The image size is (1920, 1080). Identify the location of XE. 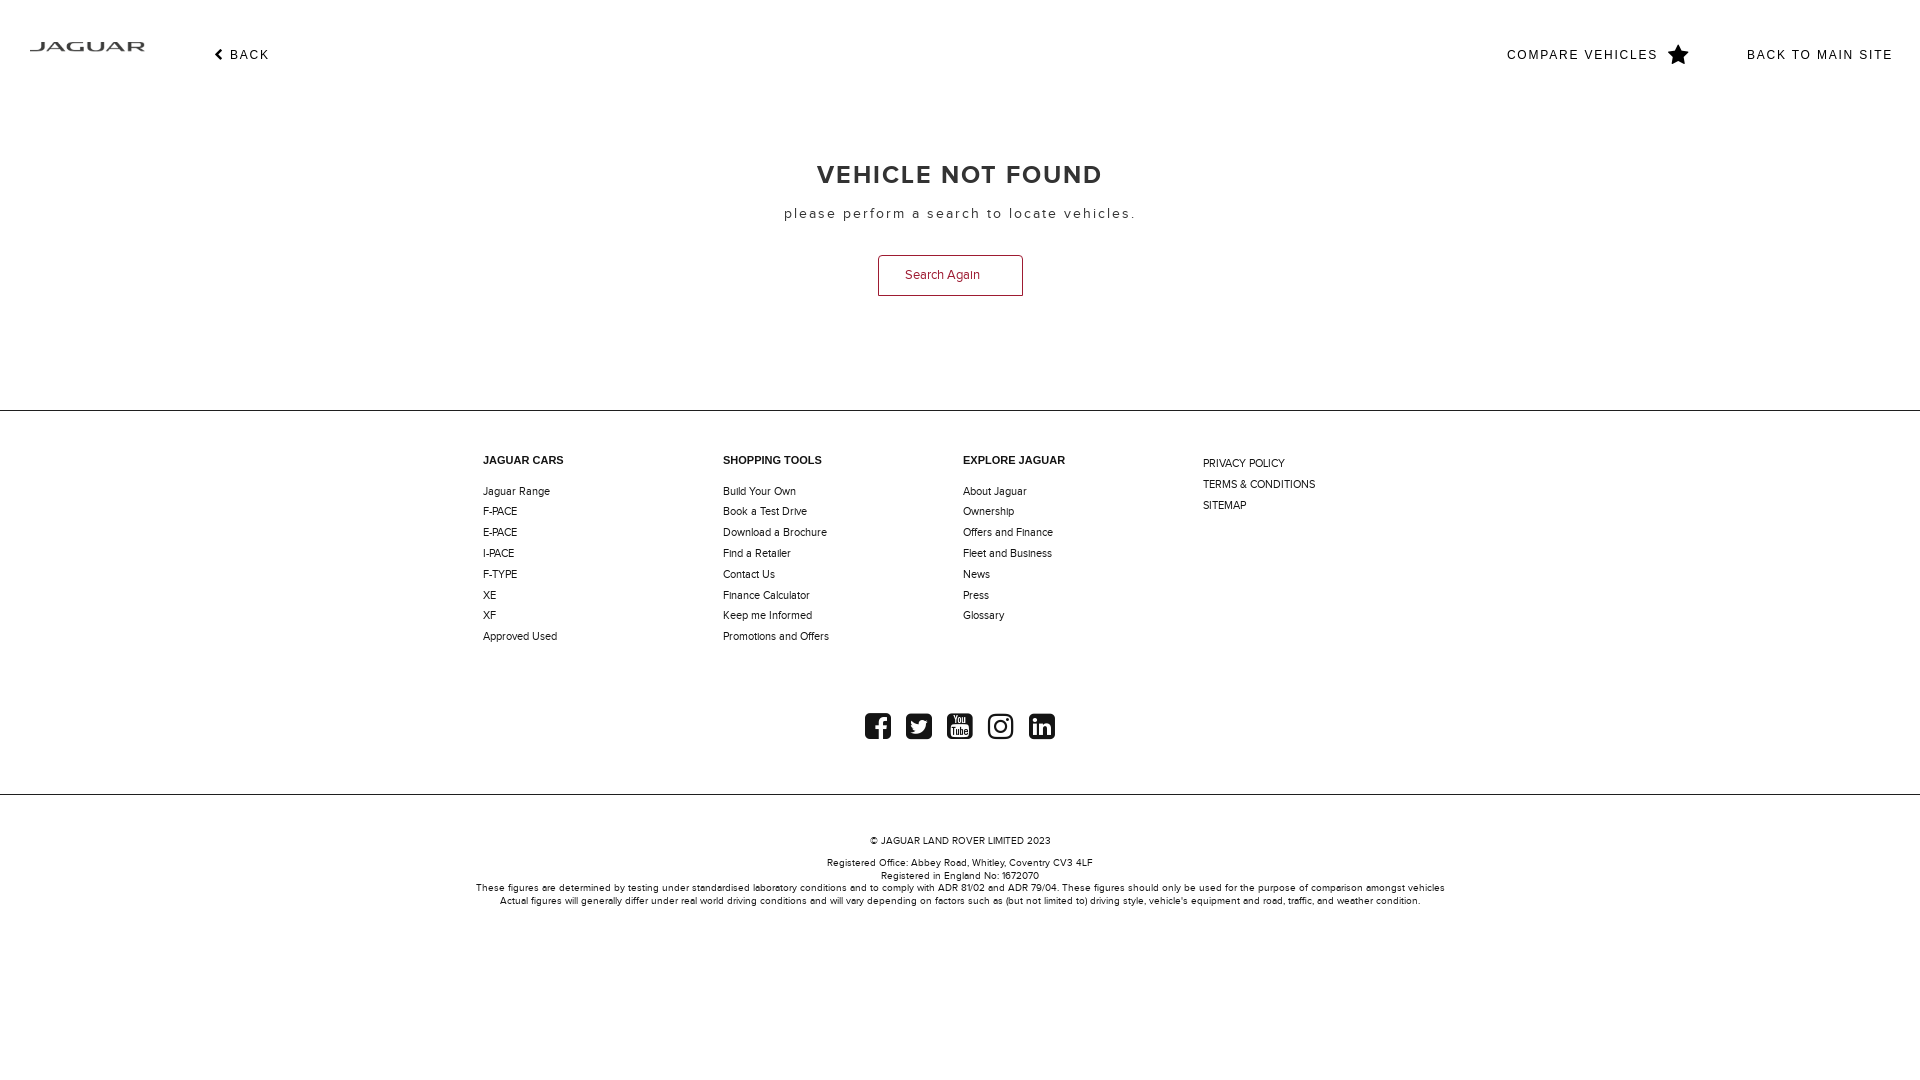
(490, 596).